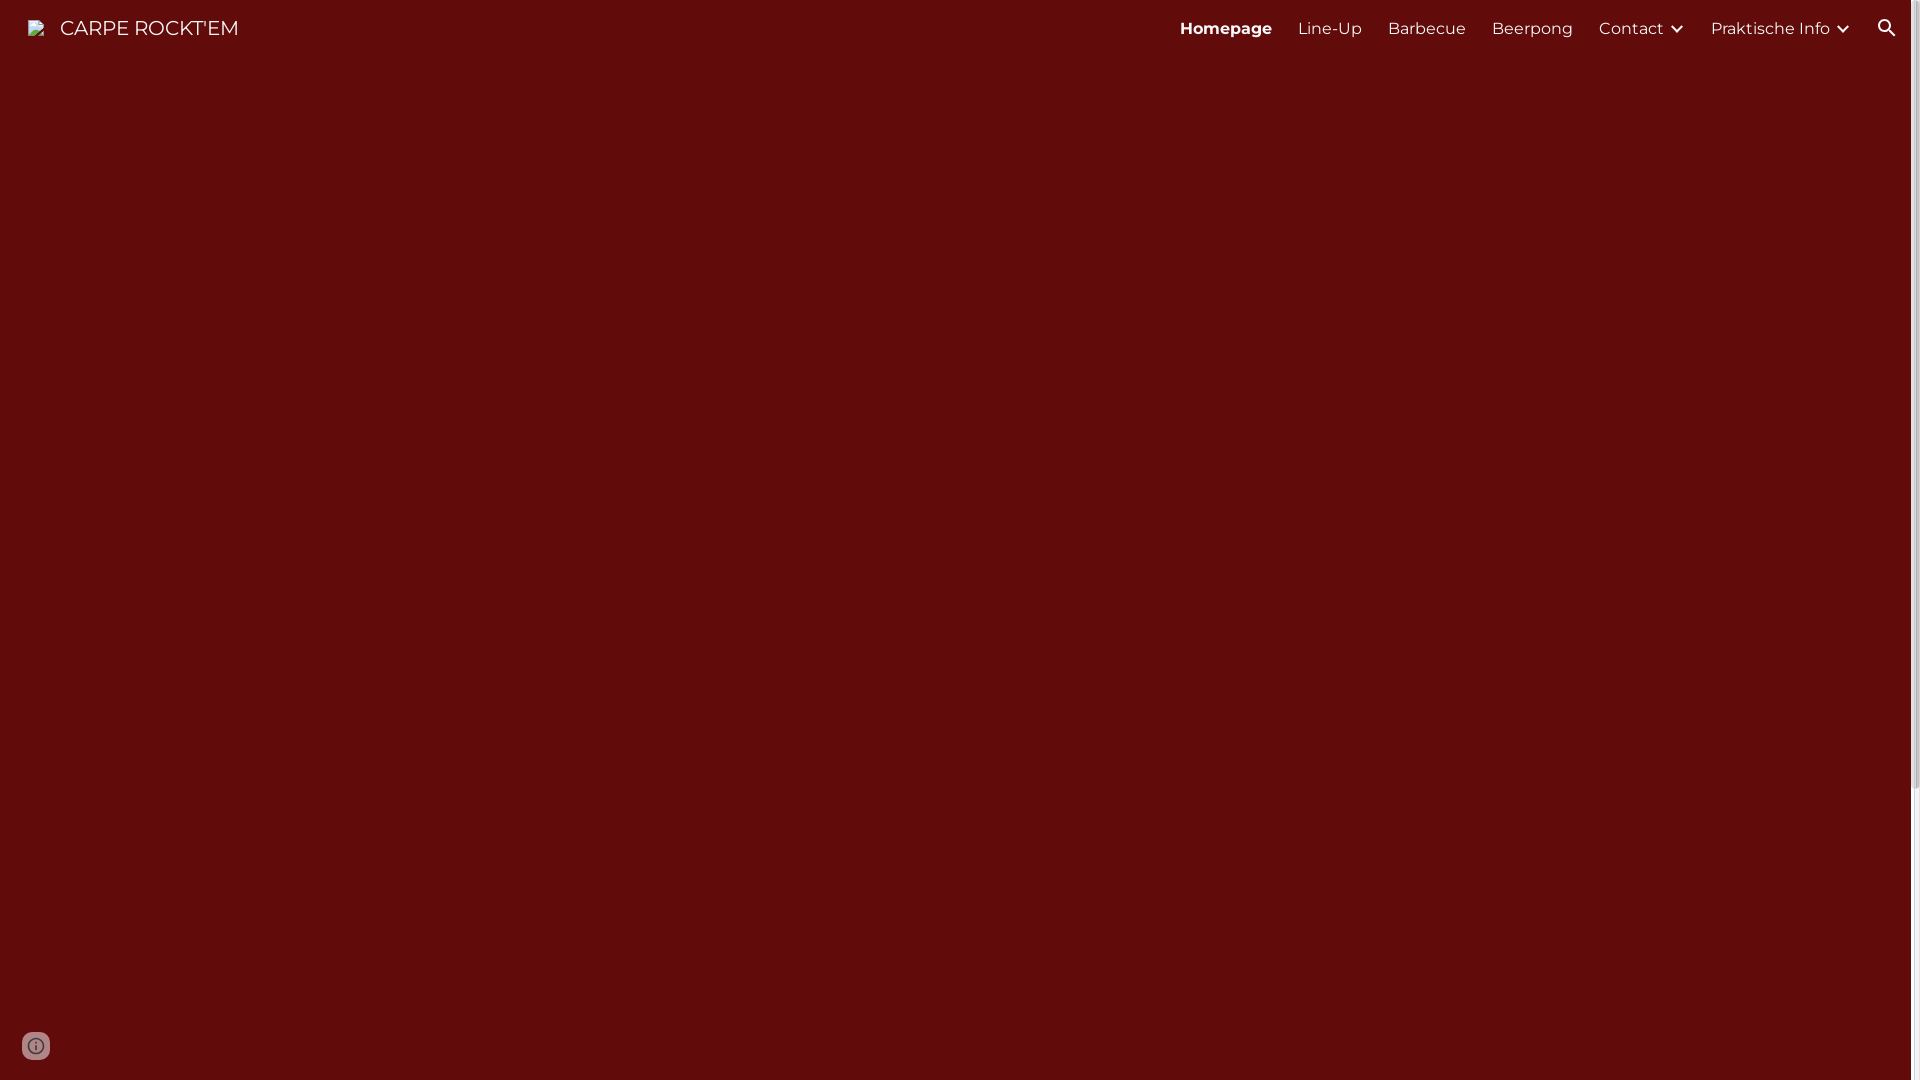 Image resolution: width=1920 pixels, height=1080 pixels. What do you see at coordinates (1676, 28) in the screenshot?
I see `Expand/Collapse` at bounding box center [1676, 28].